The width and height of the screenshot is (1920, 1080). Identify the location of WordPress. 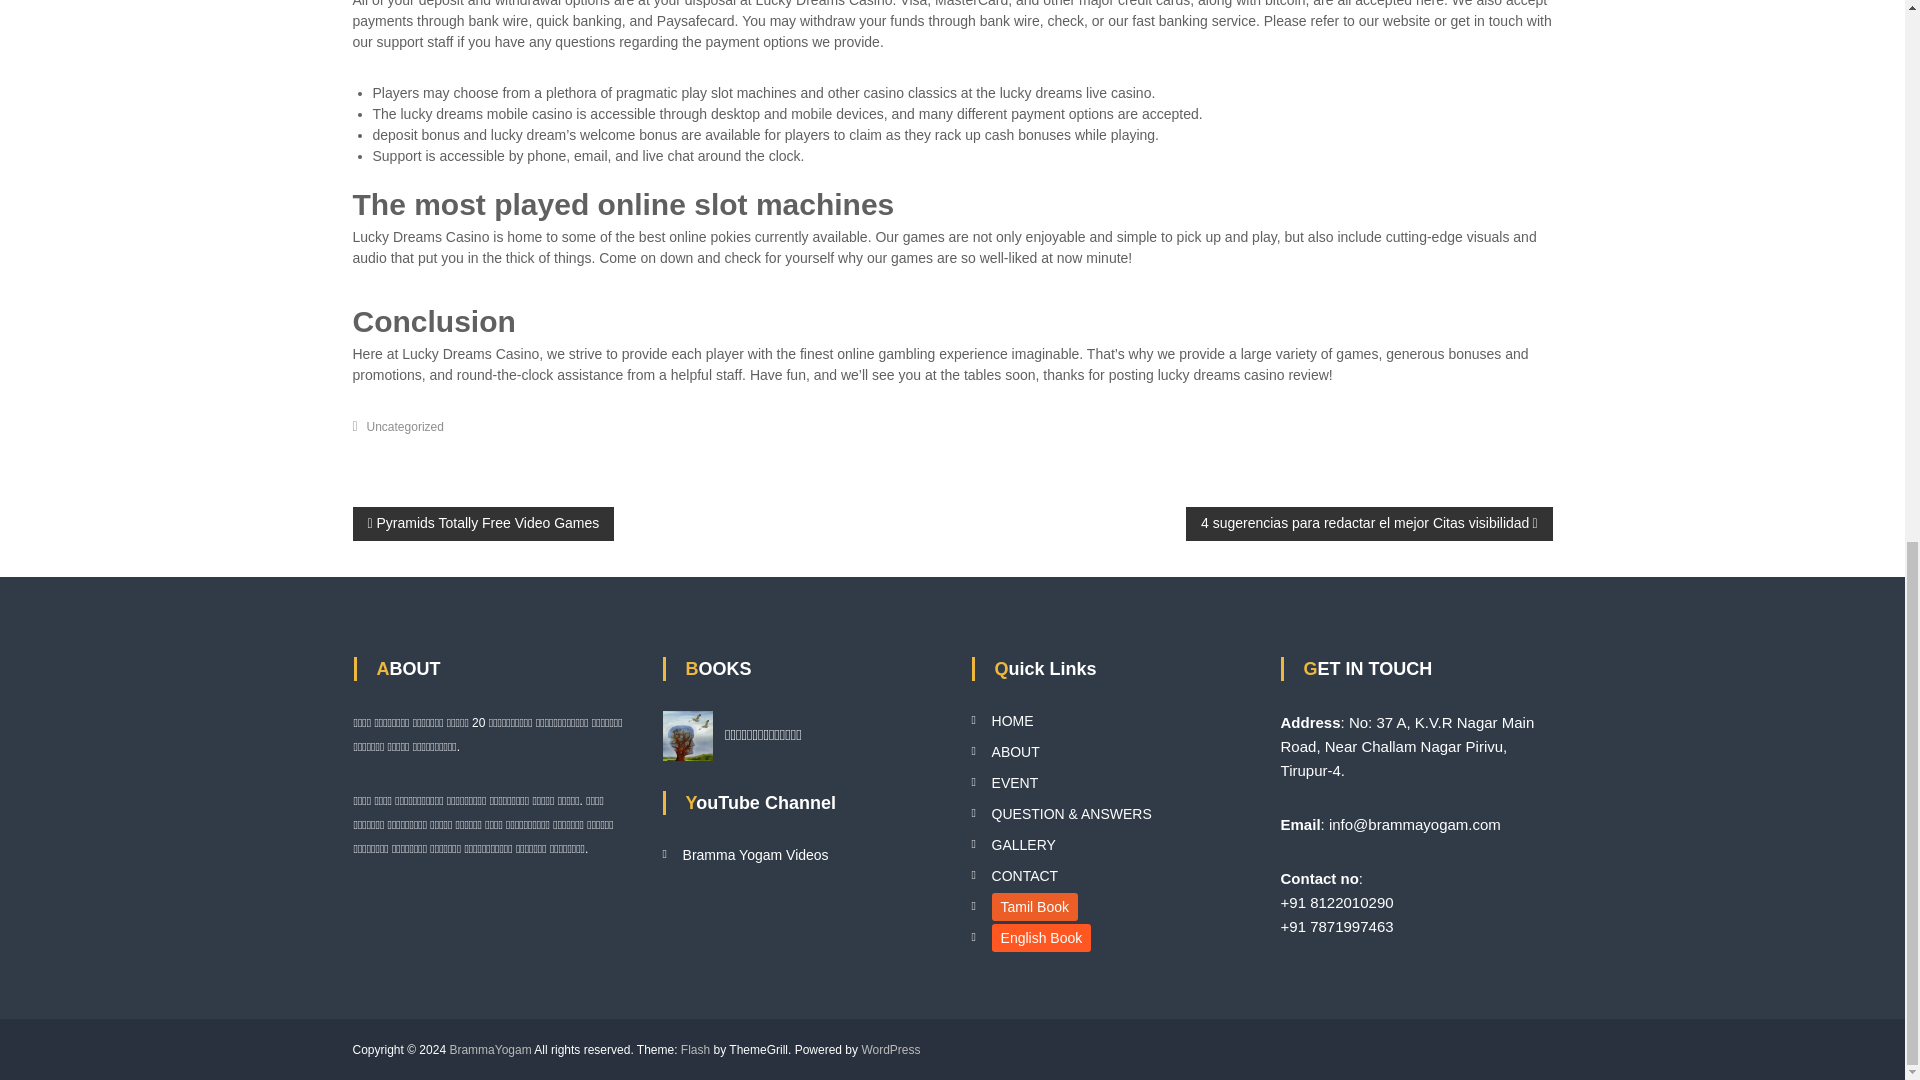
(890, 1050).